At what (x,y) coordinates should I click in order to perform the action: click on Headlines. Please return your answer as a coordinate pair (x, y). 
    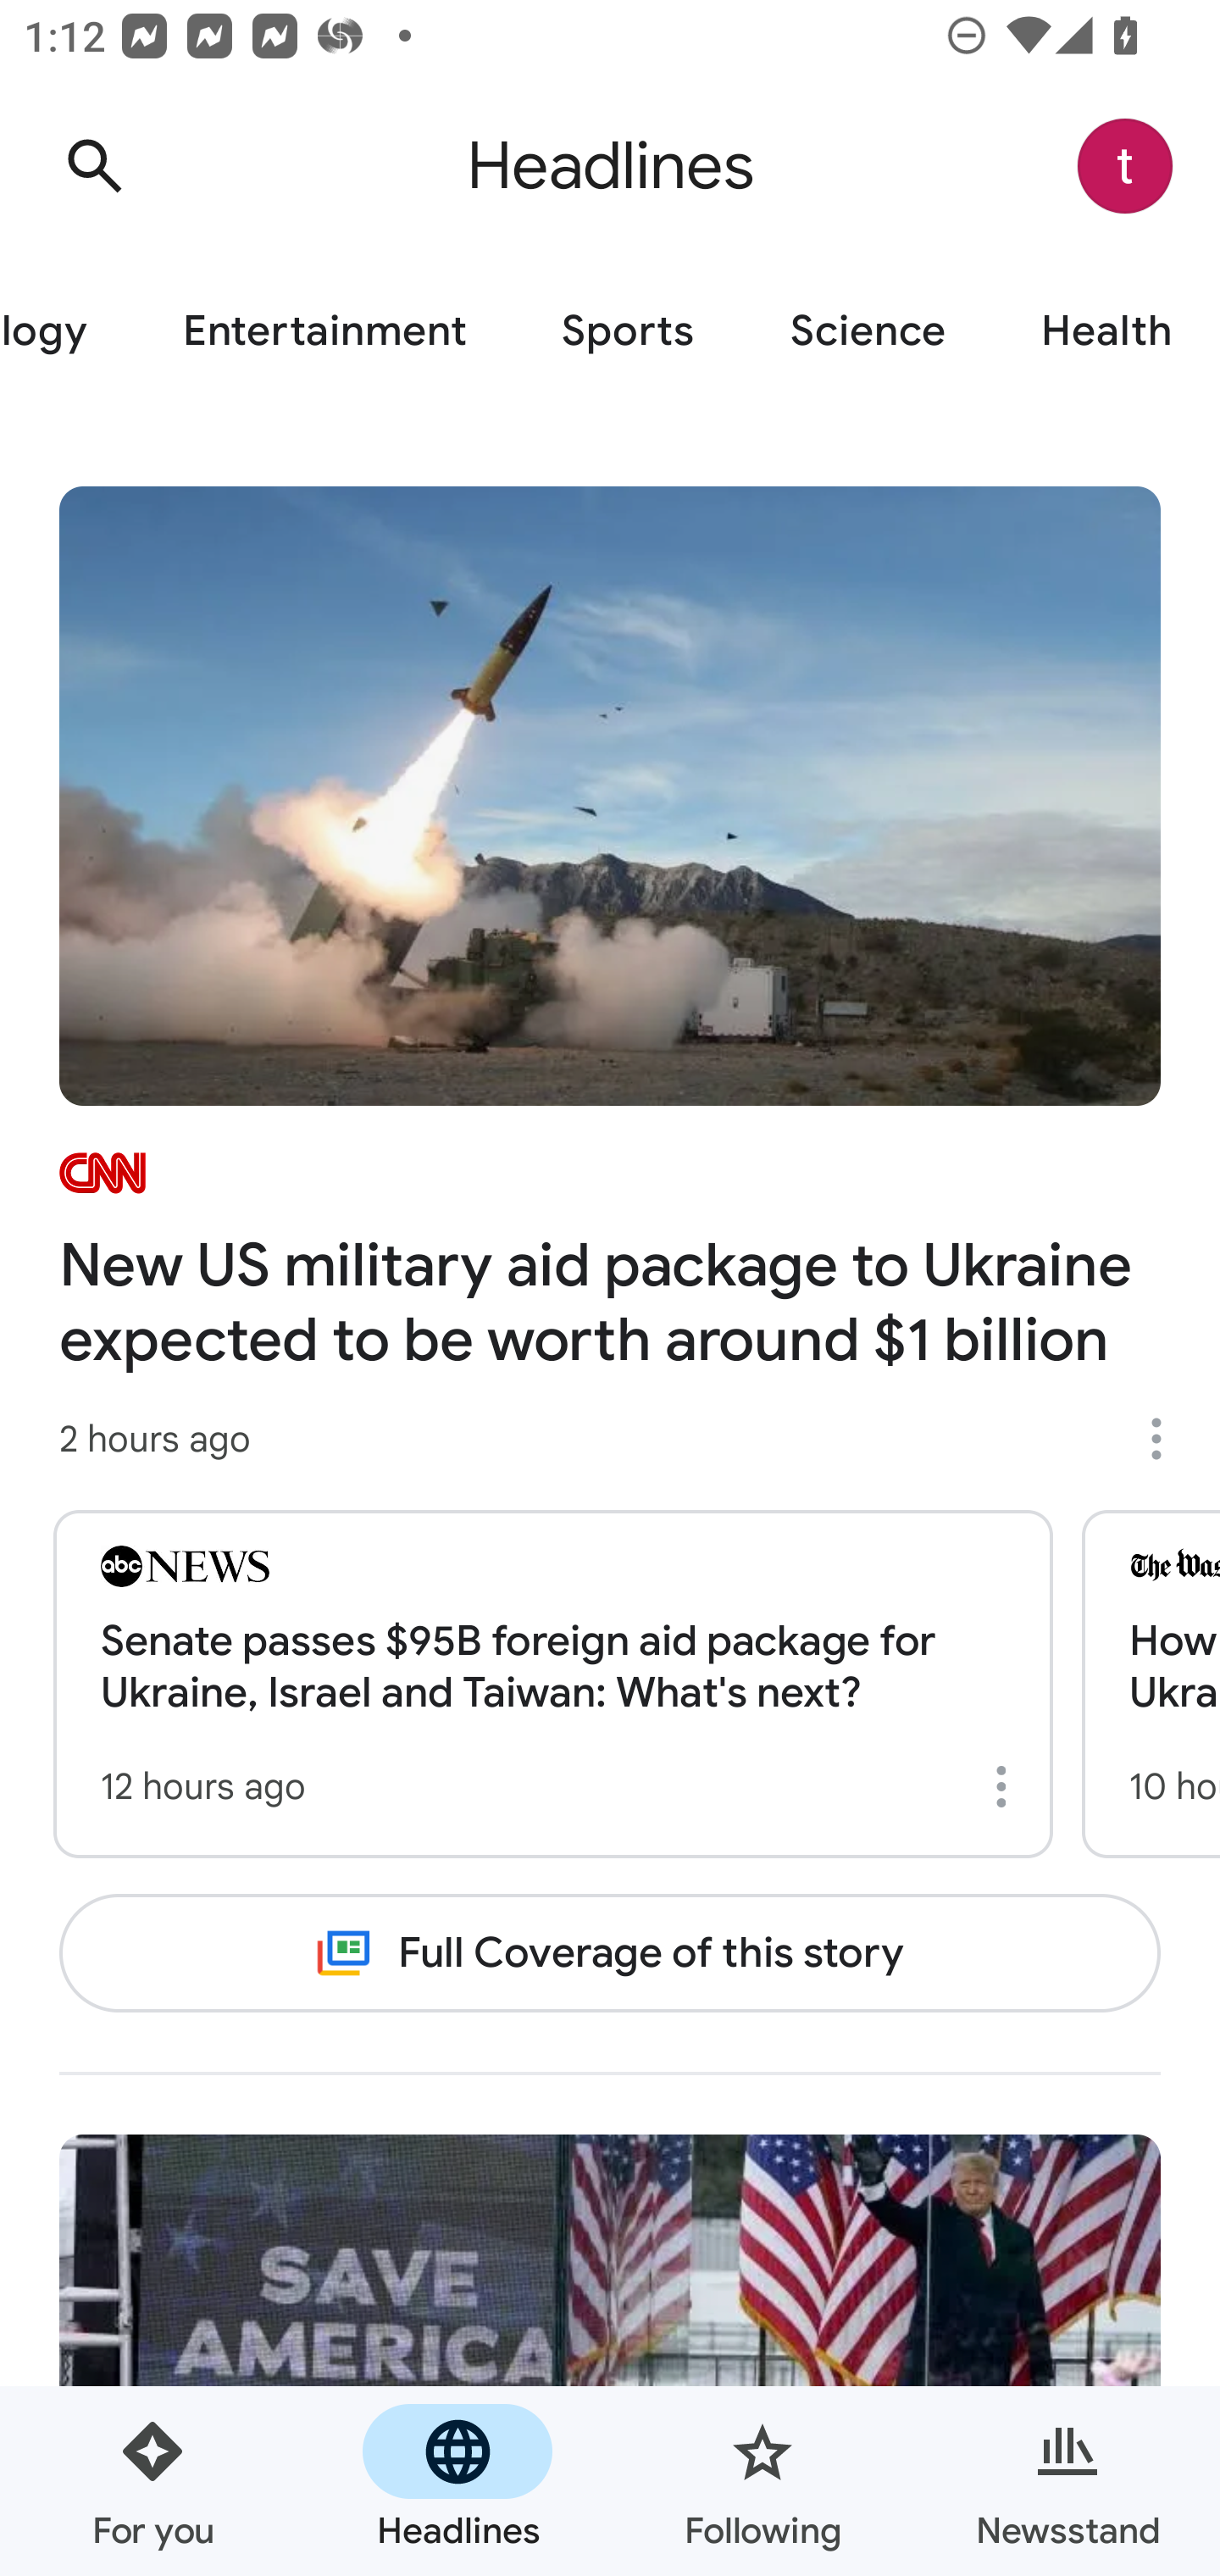
    Looking at the image, I should click on (457, 2481).